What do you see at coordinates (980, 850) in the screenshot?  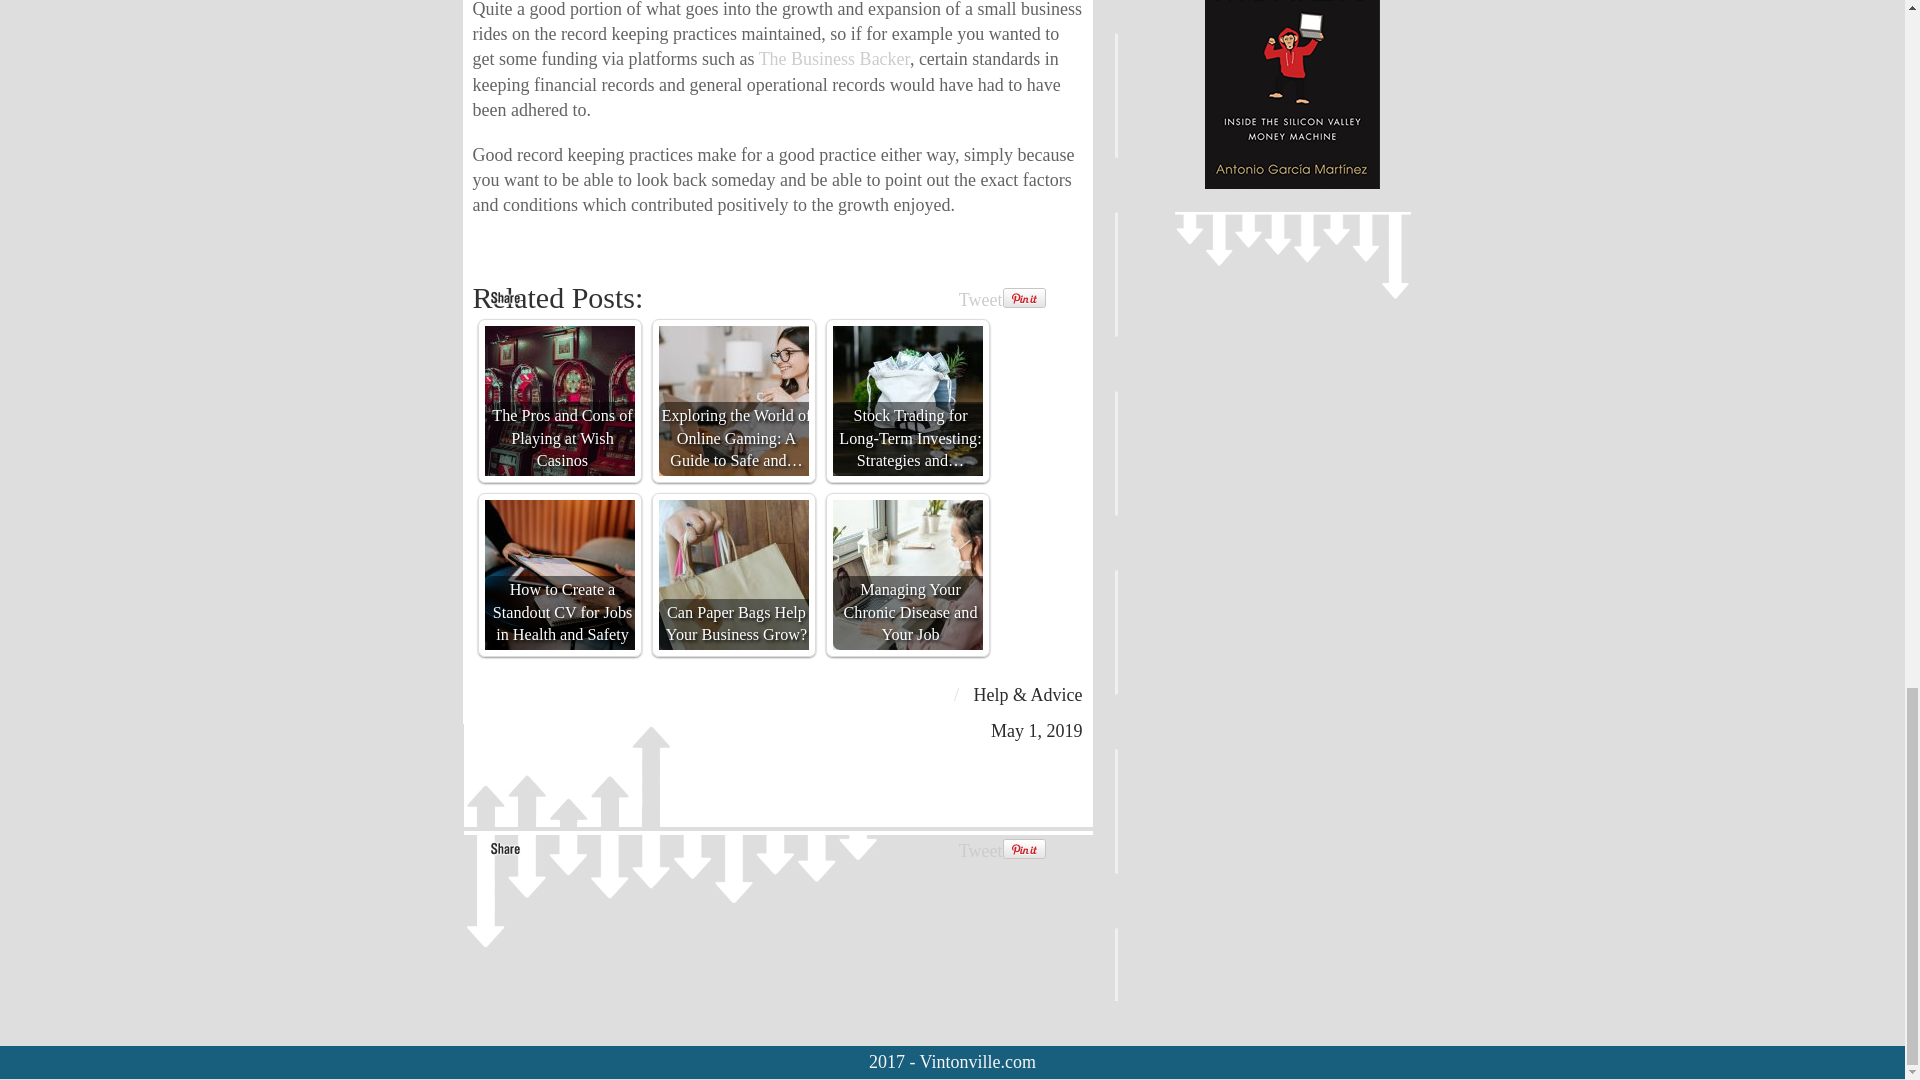 I see `Tweet` at bounding box center [980, 850].